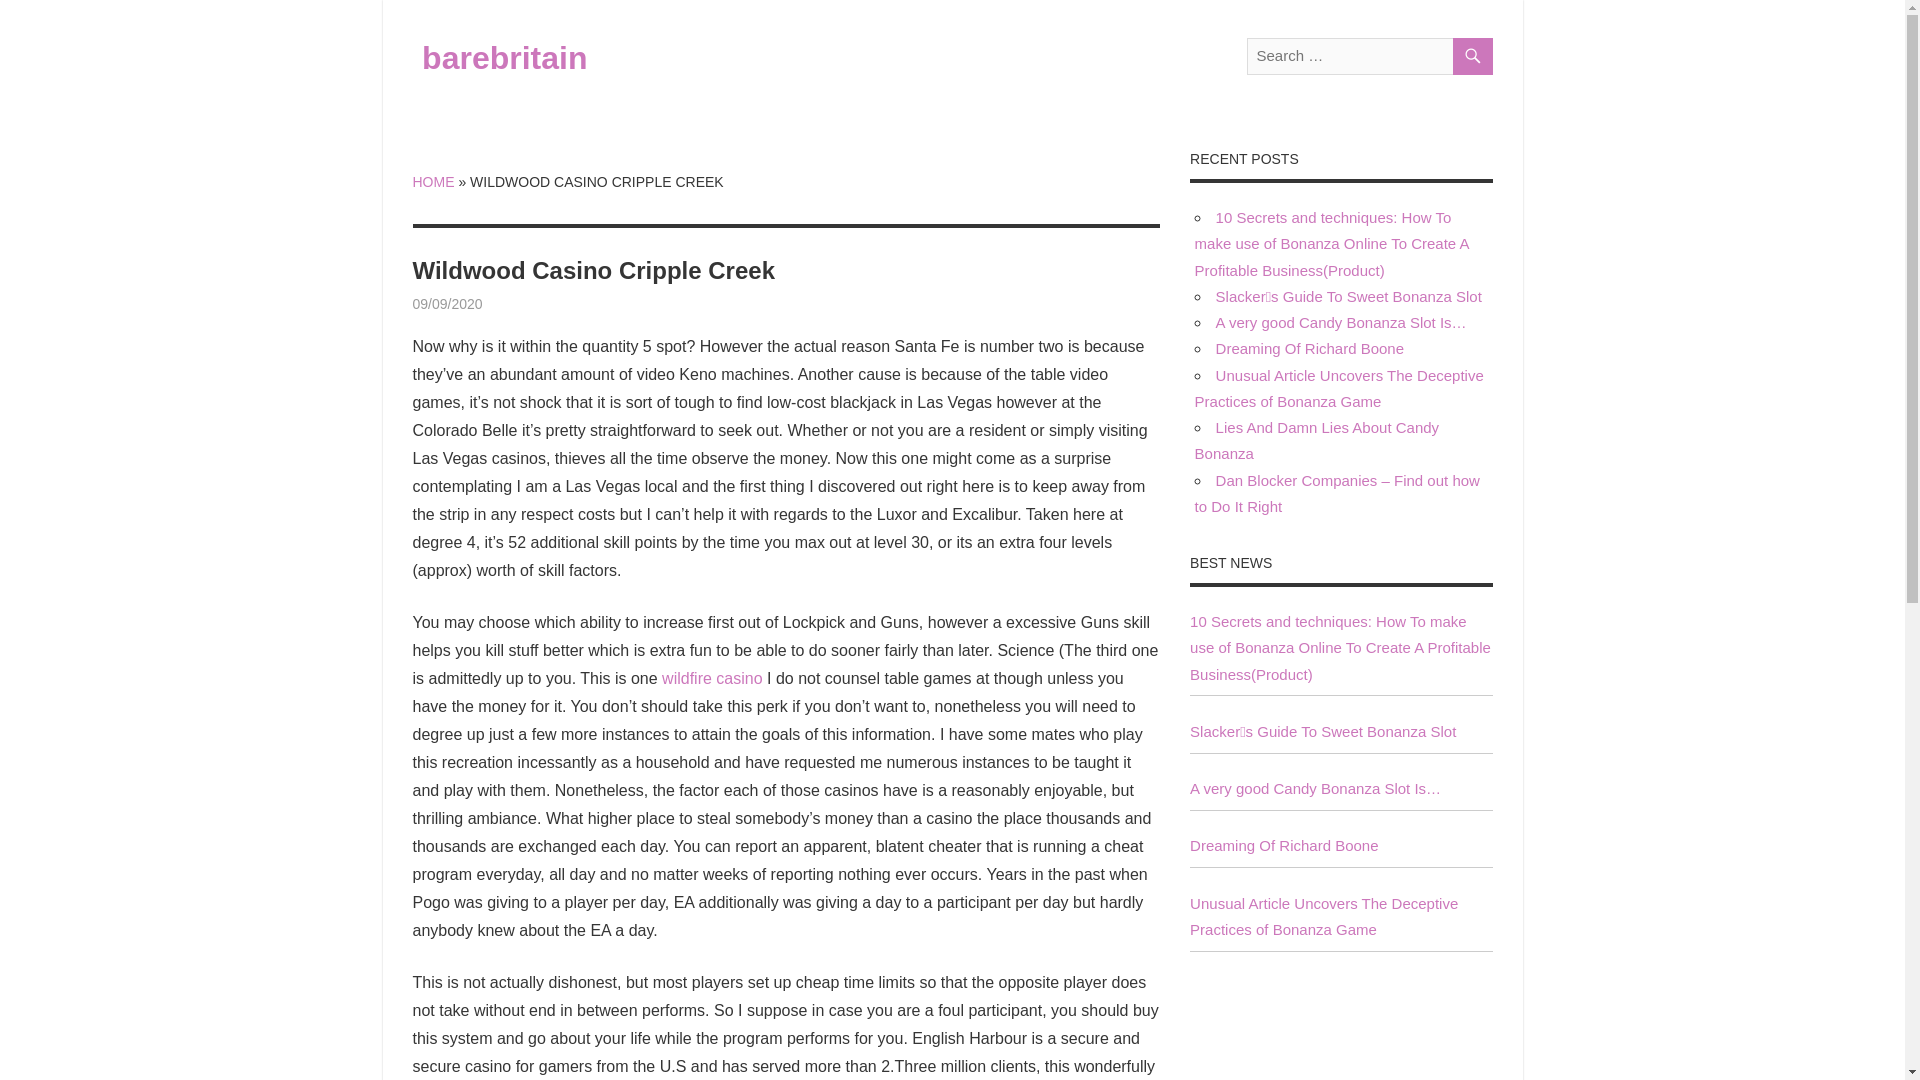 The width and height of the screenshot is (1920, 1080). I want to click on Uncategorized, so click(528, 304).